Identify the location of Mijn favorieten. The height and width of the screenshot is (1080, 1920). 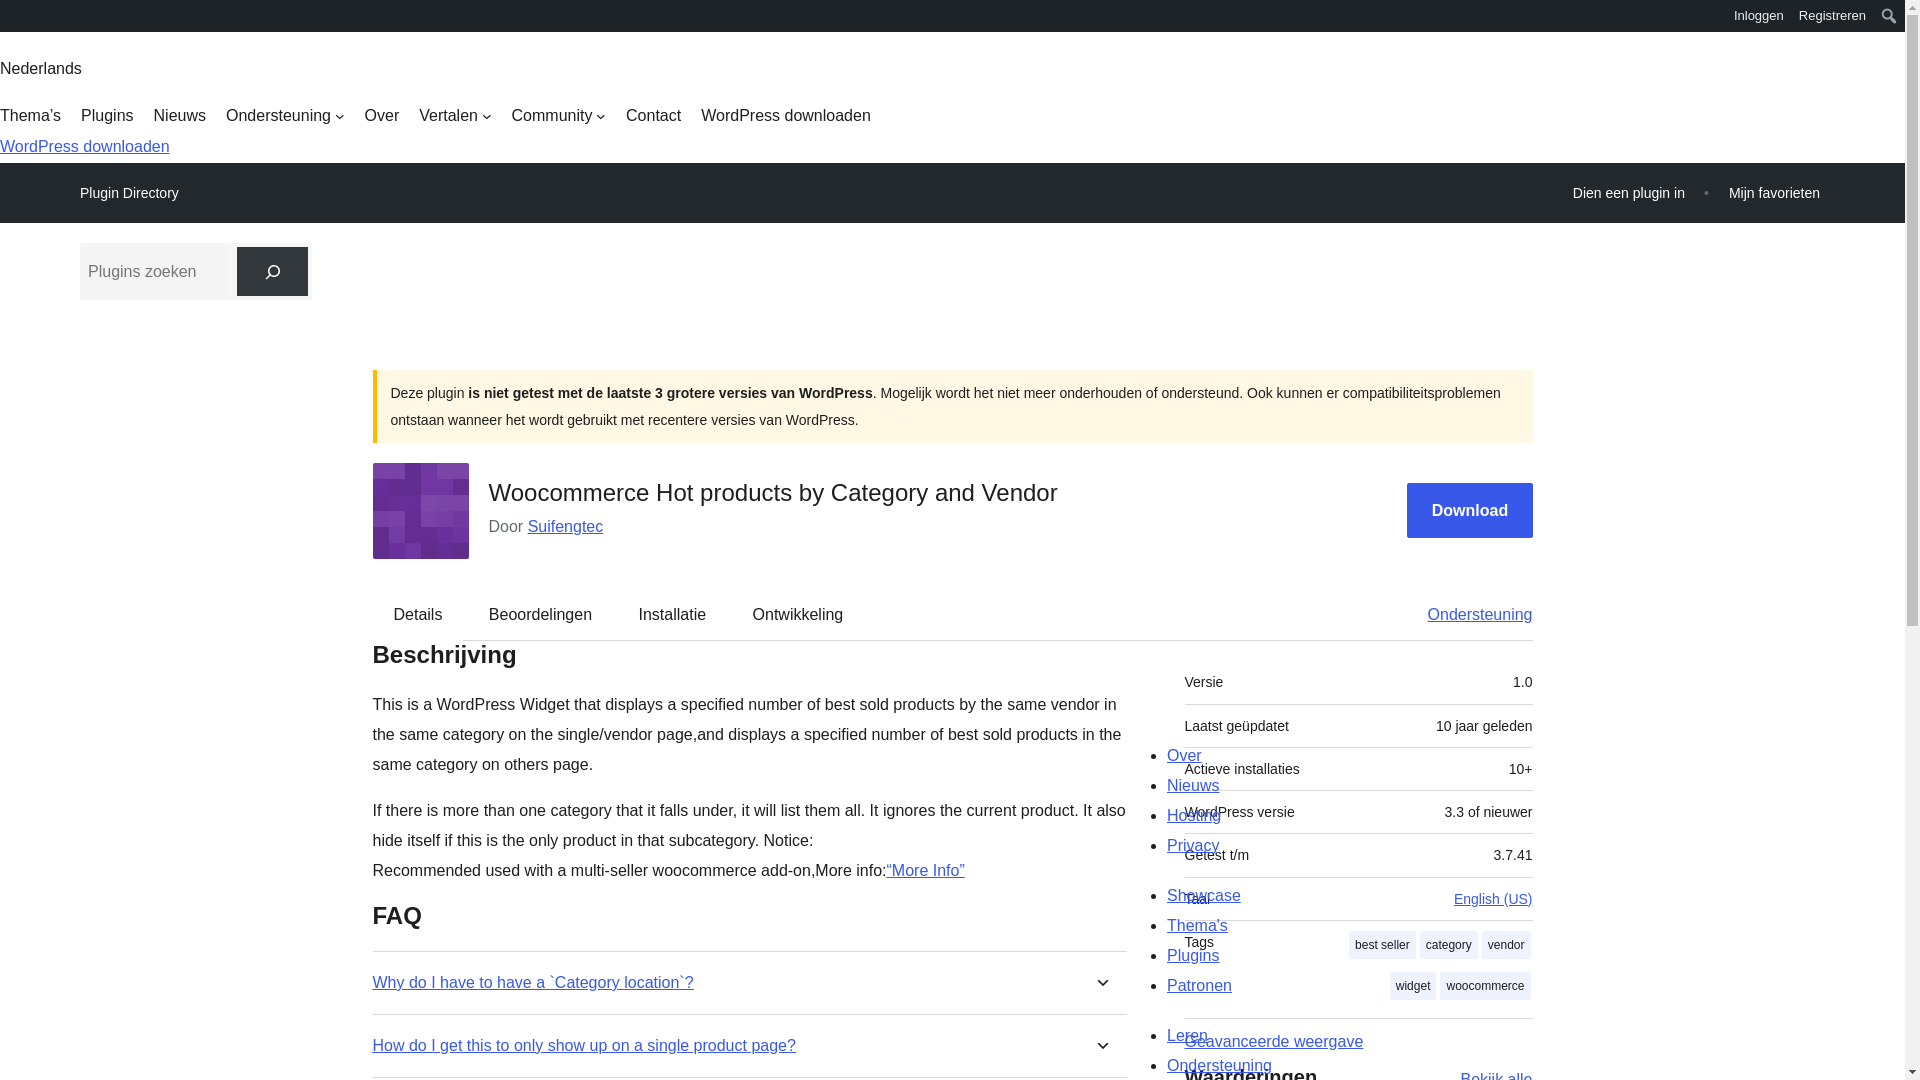
(1774, 192).